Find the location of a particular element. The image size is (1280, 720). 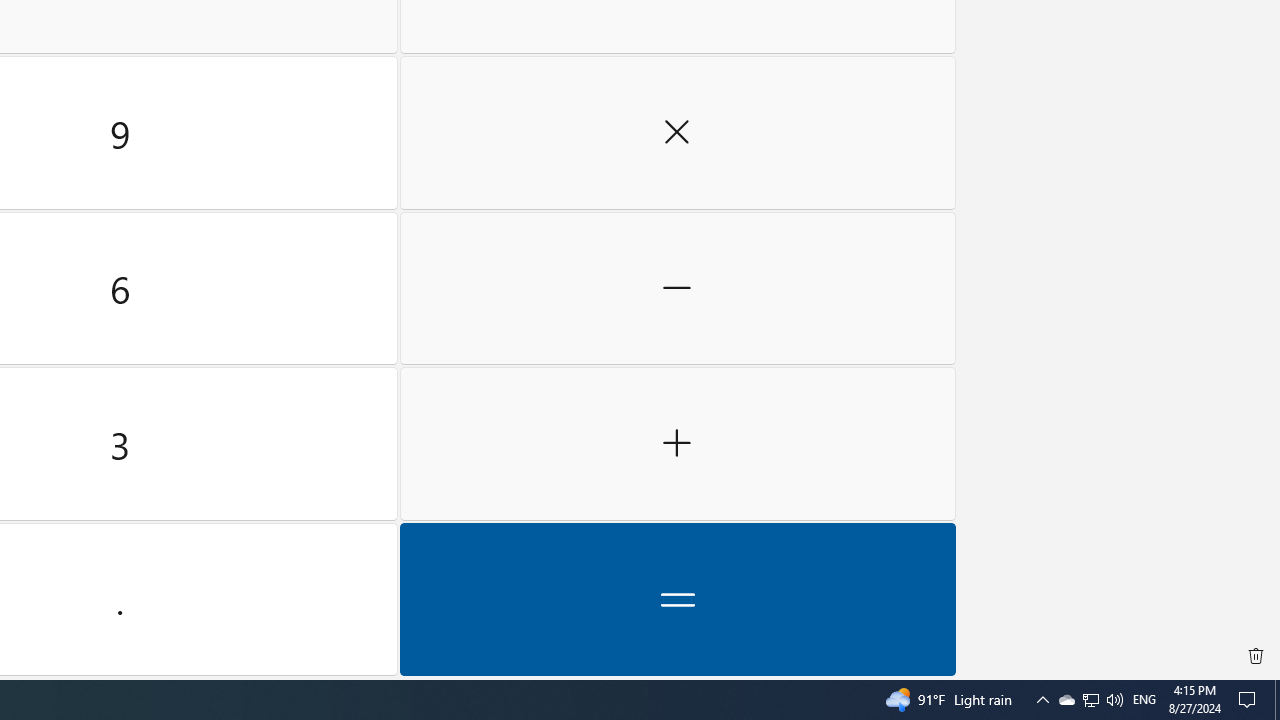

User Promoted Notification Area is located at coordinates (1144, 700).